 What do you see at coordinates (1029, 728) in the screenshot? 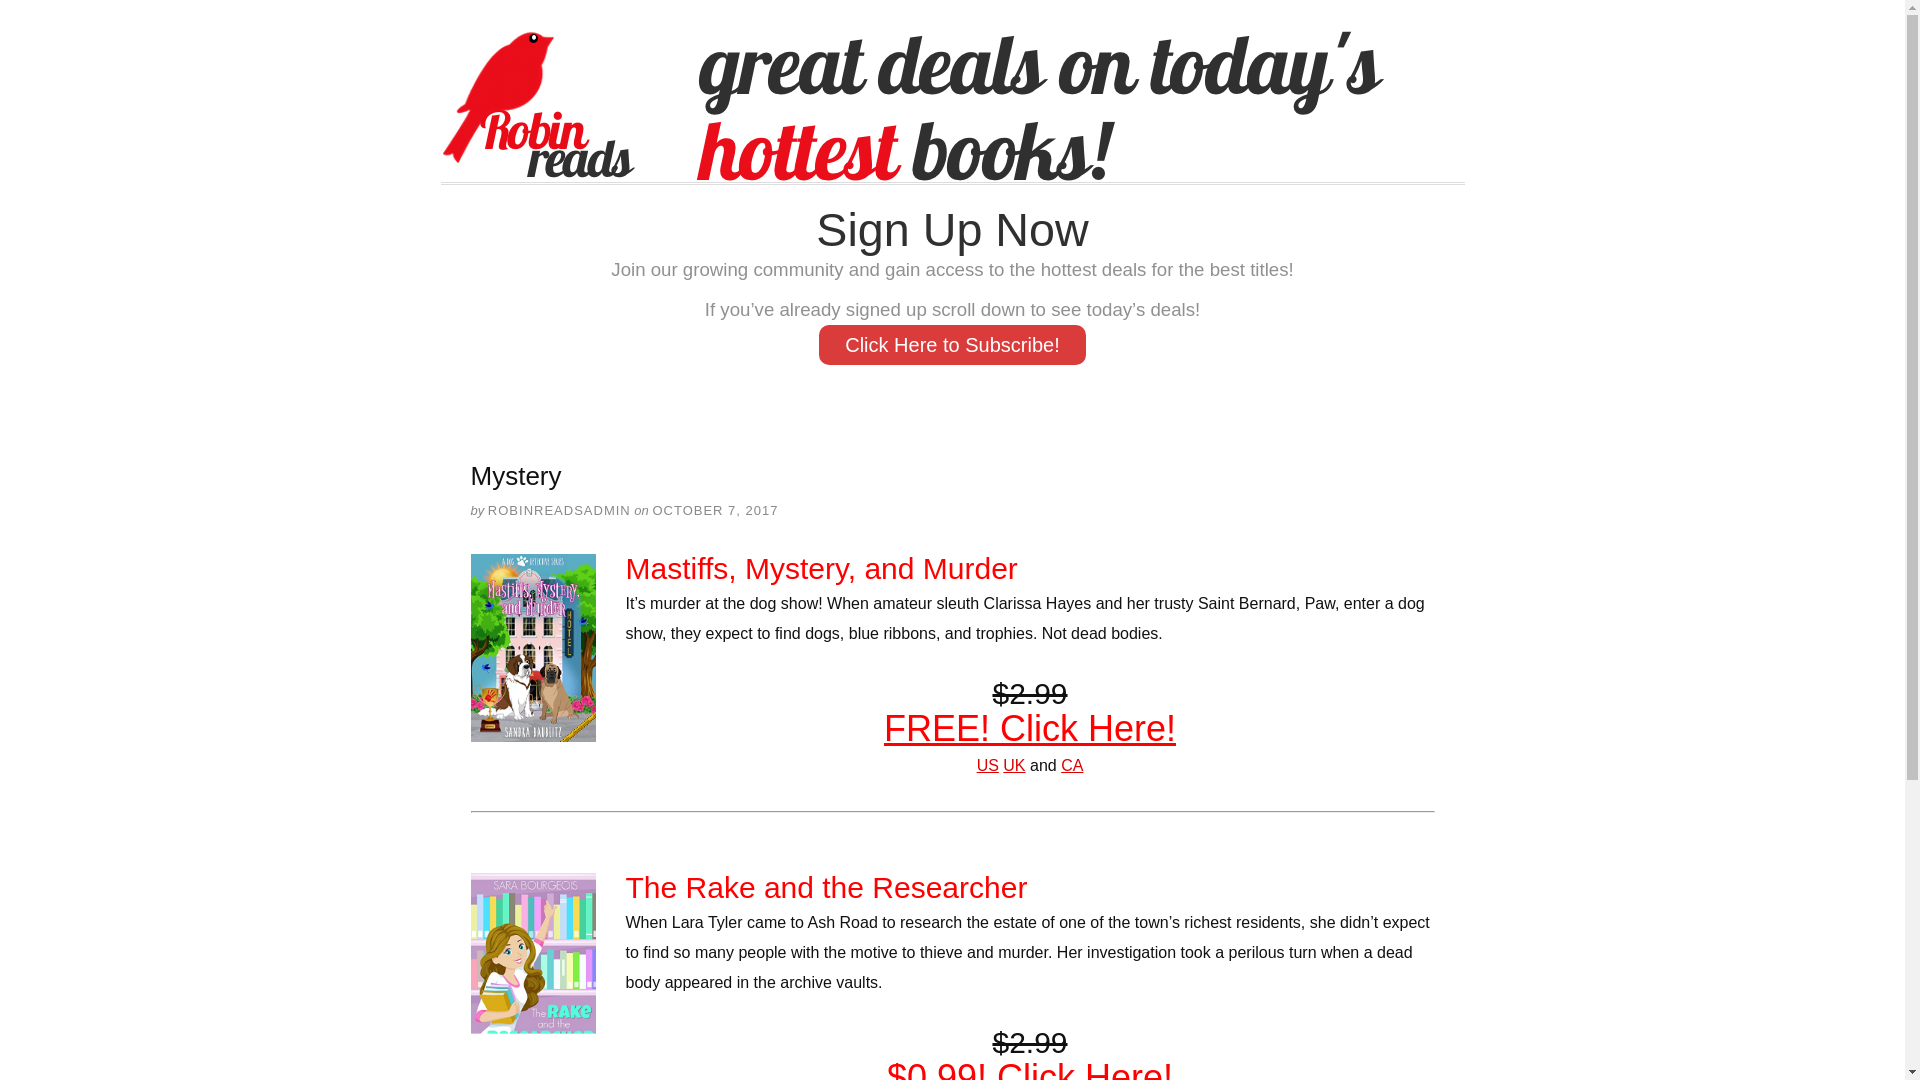
I see `FREE! Click Here!` at bounding box center [1029, 728].